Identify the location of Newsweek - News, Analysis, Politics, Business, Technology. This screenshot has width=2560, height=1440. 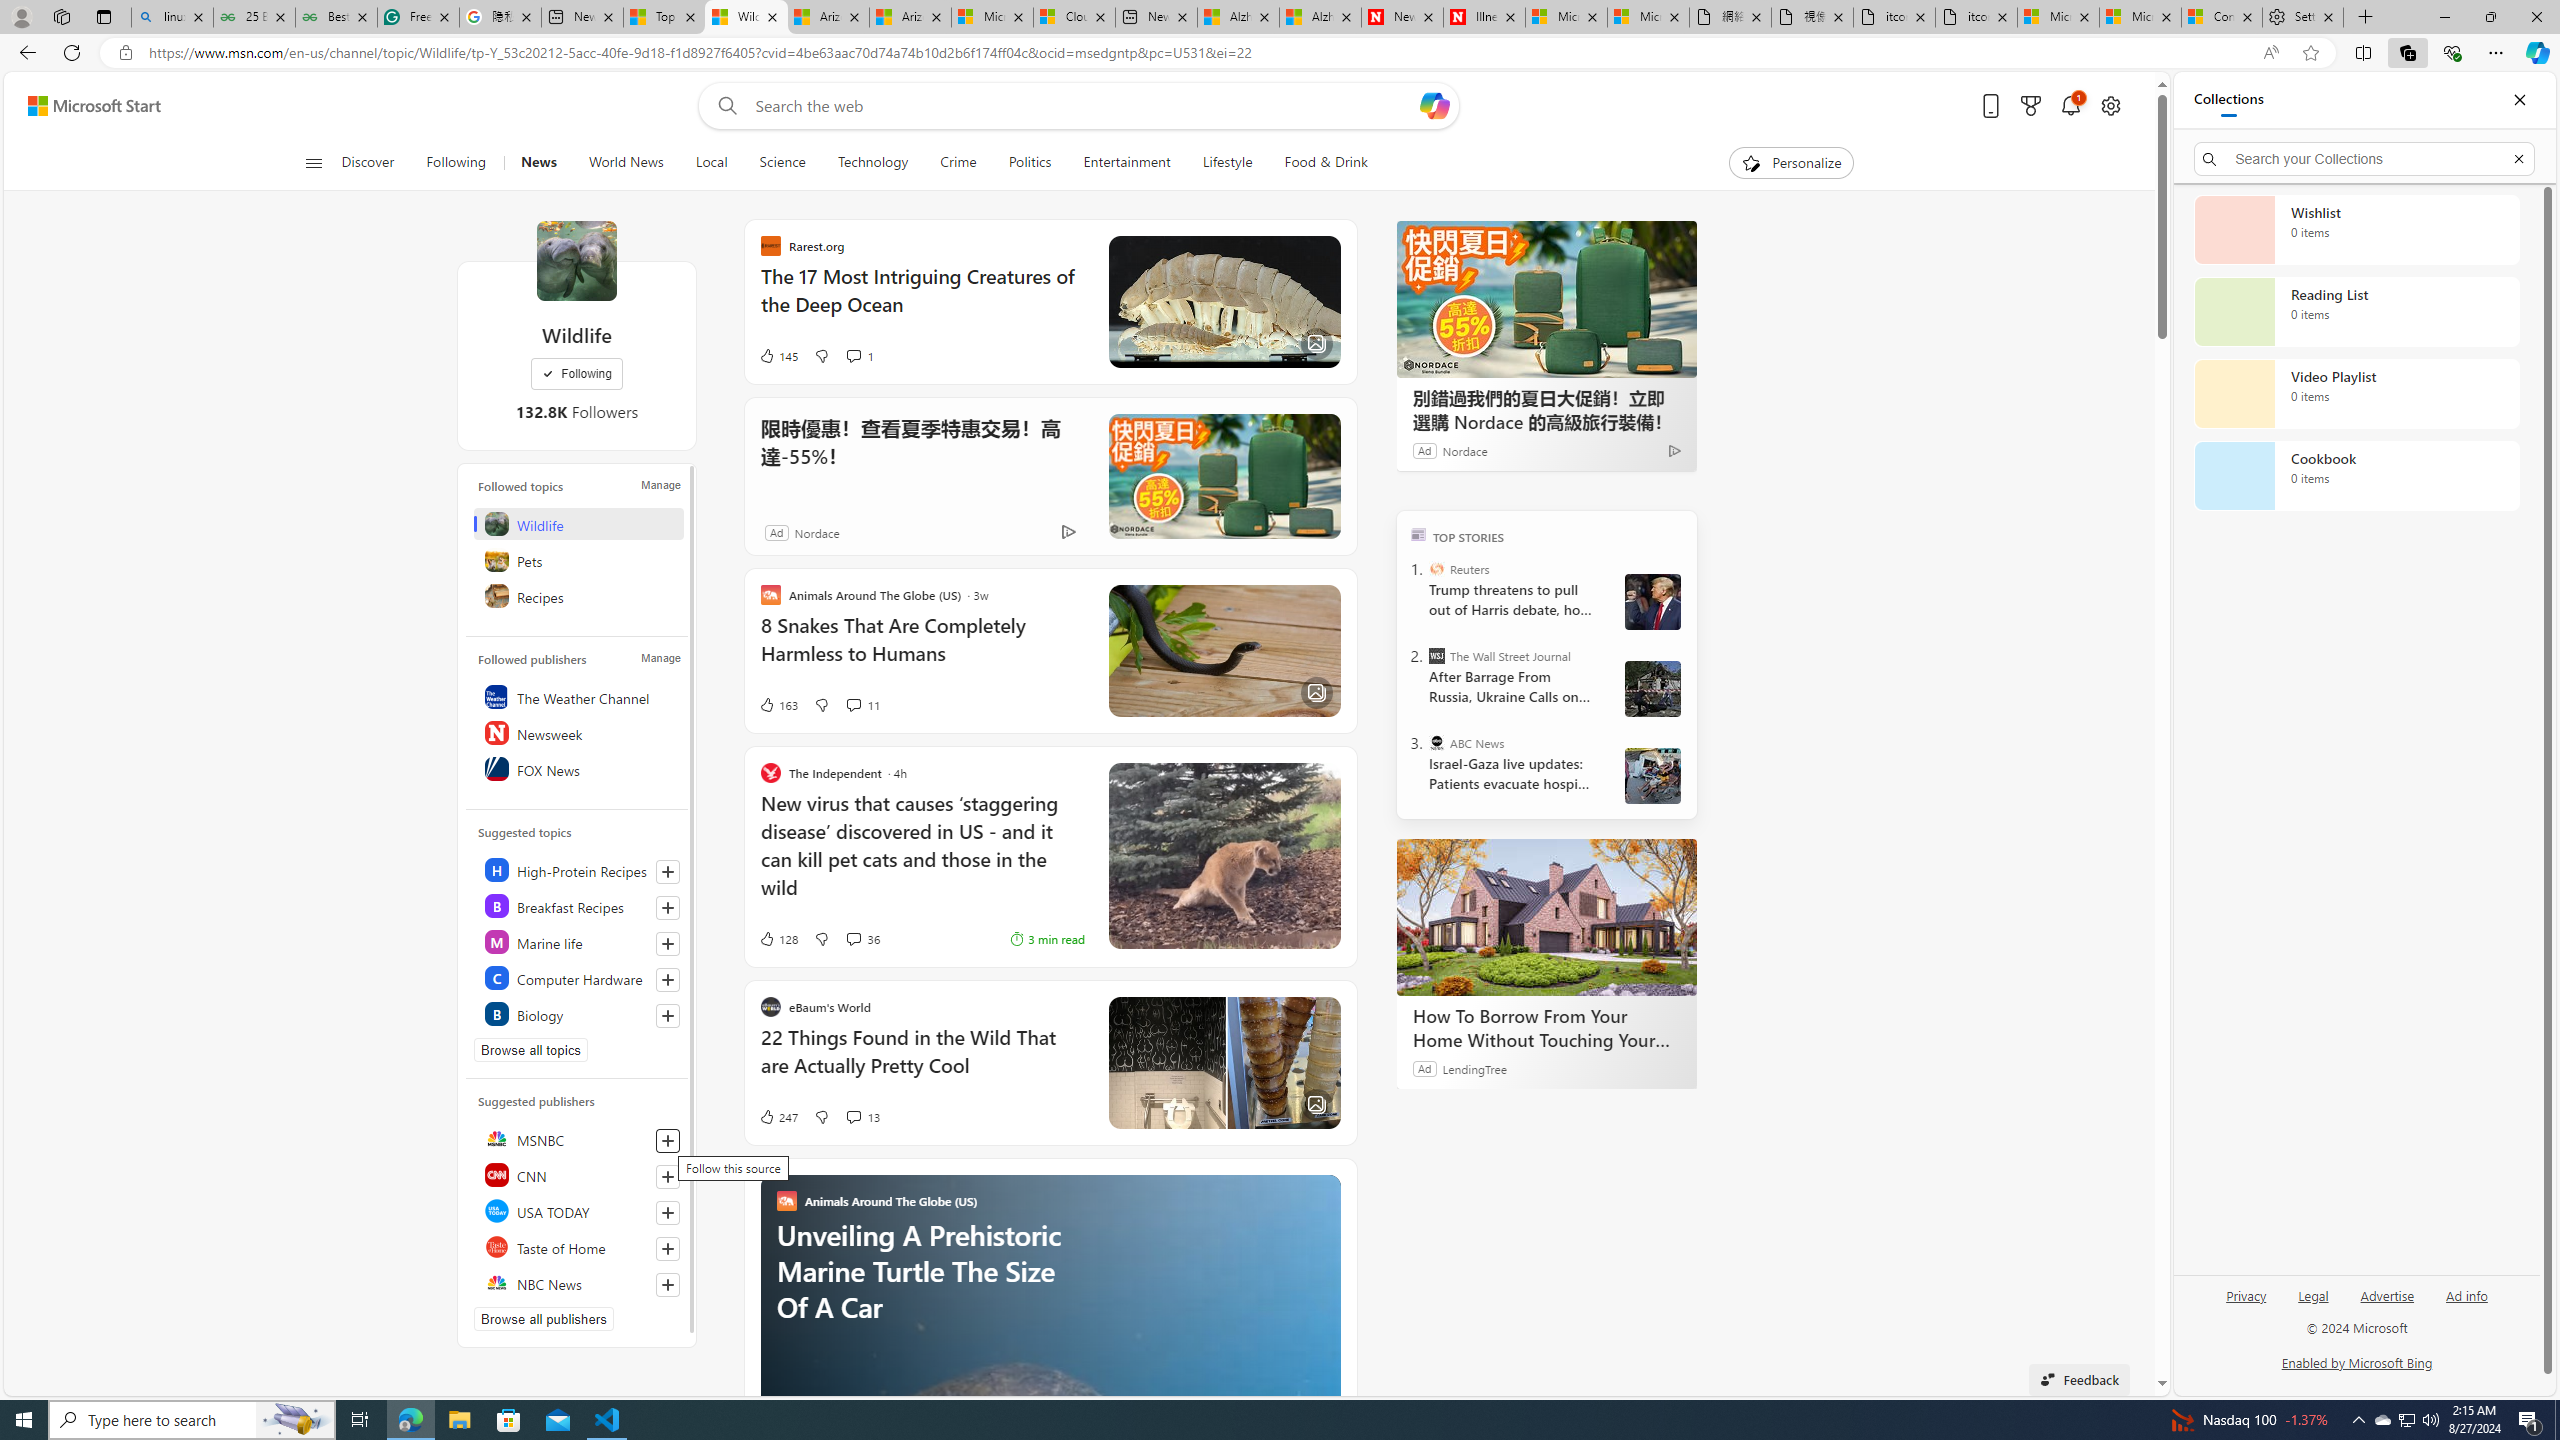
(1402, 17).